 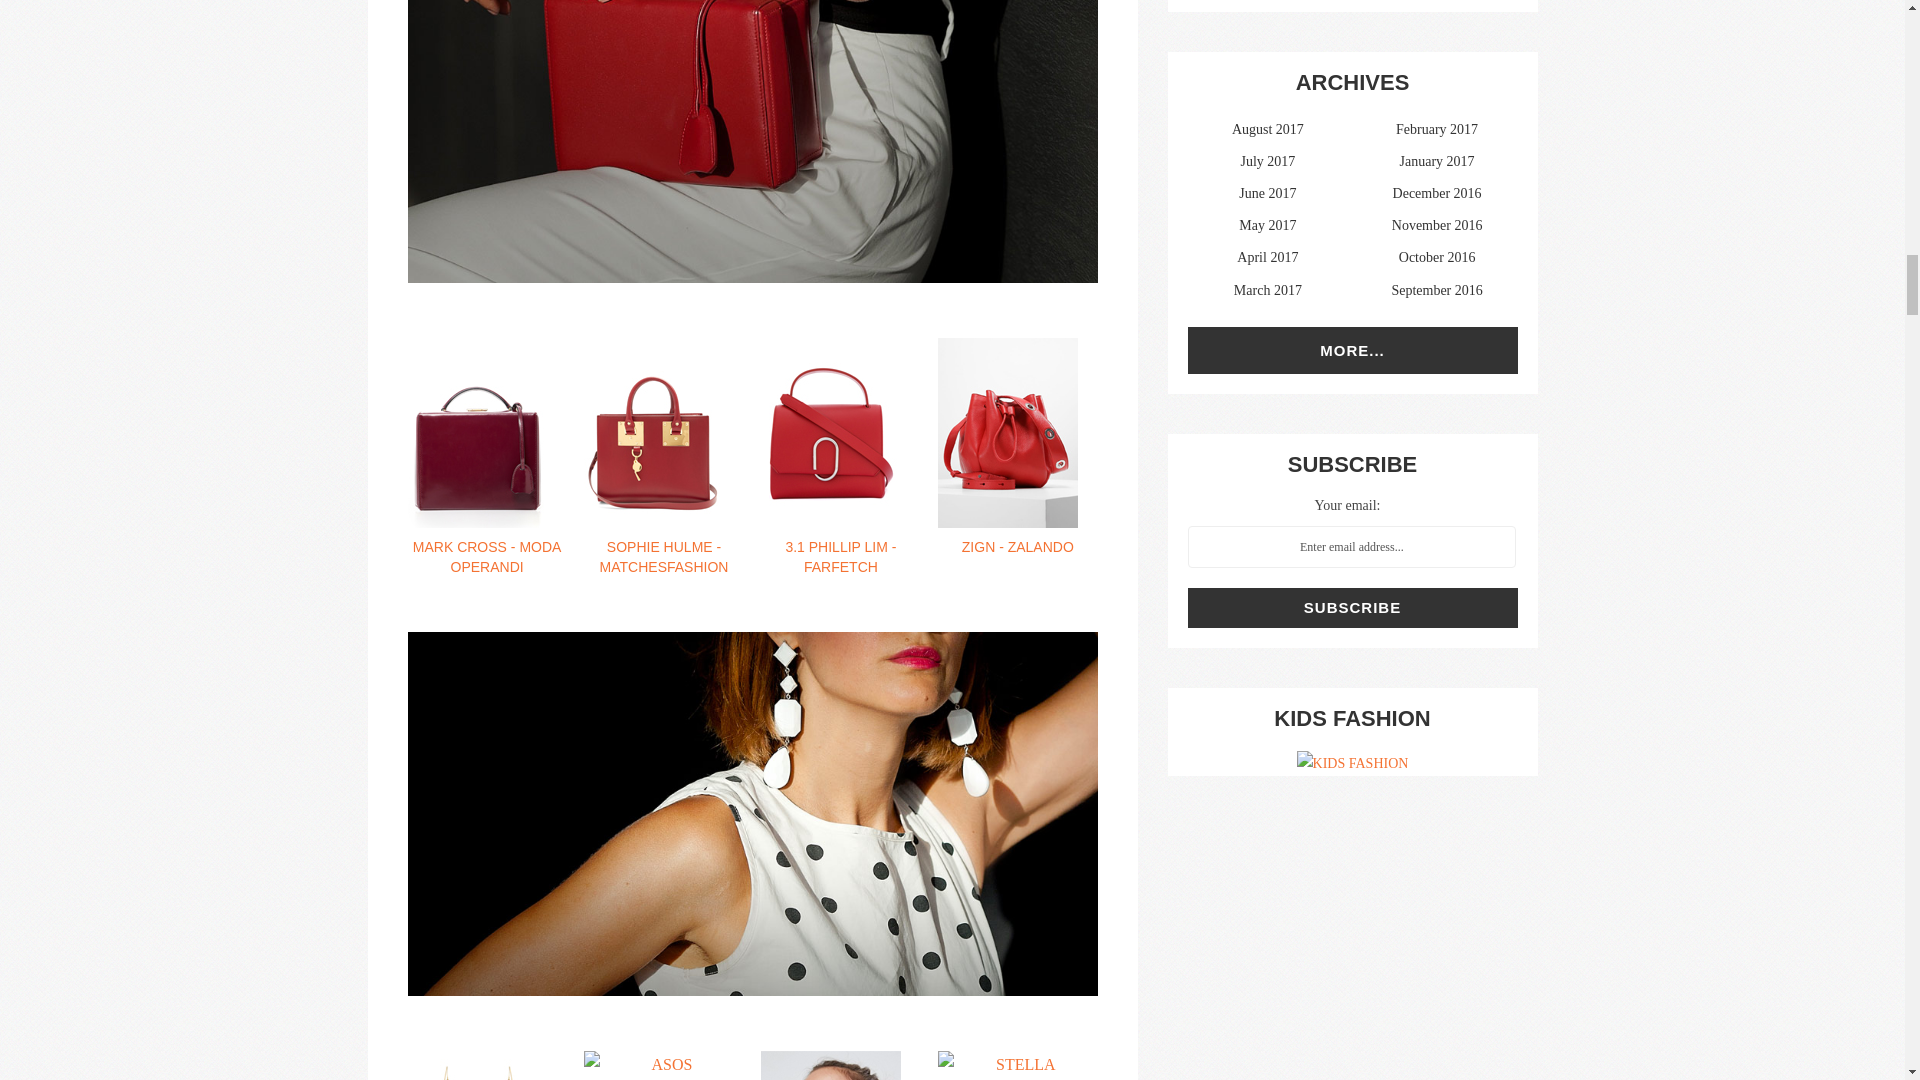 I want to click on STELLA MCCARTNEY - FARFETCH, so click(x=1017, y=1065).